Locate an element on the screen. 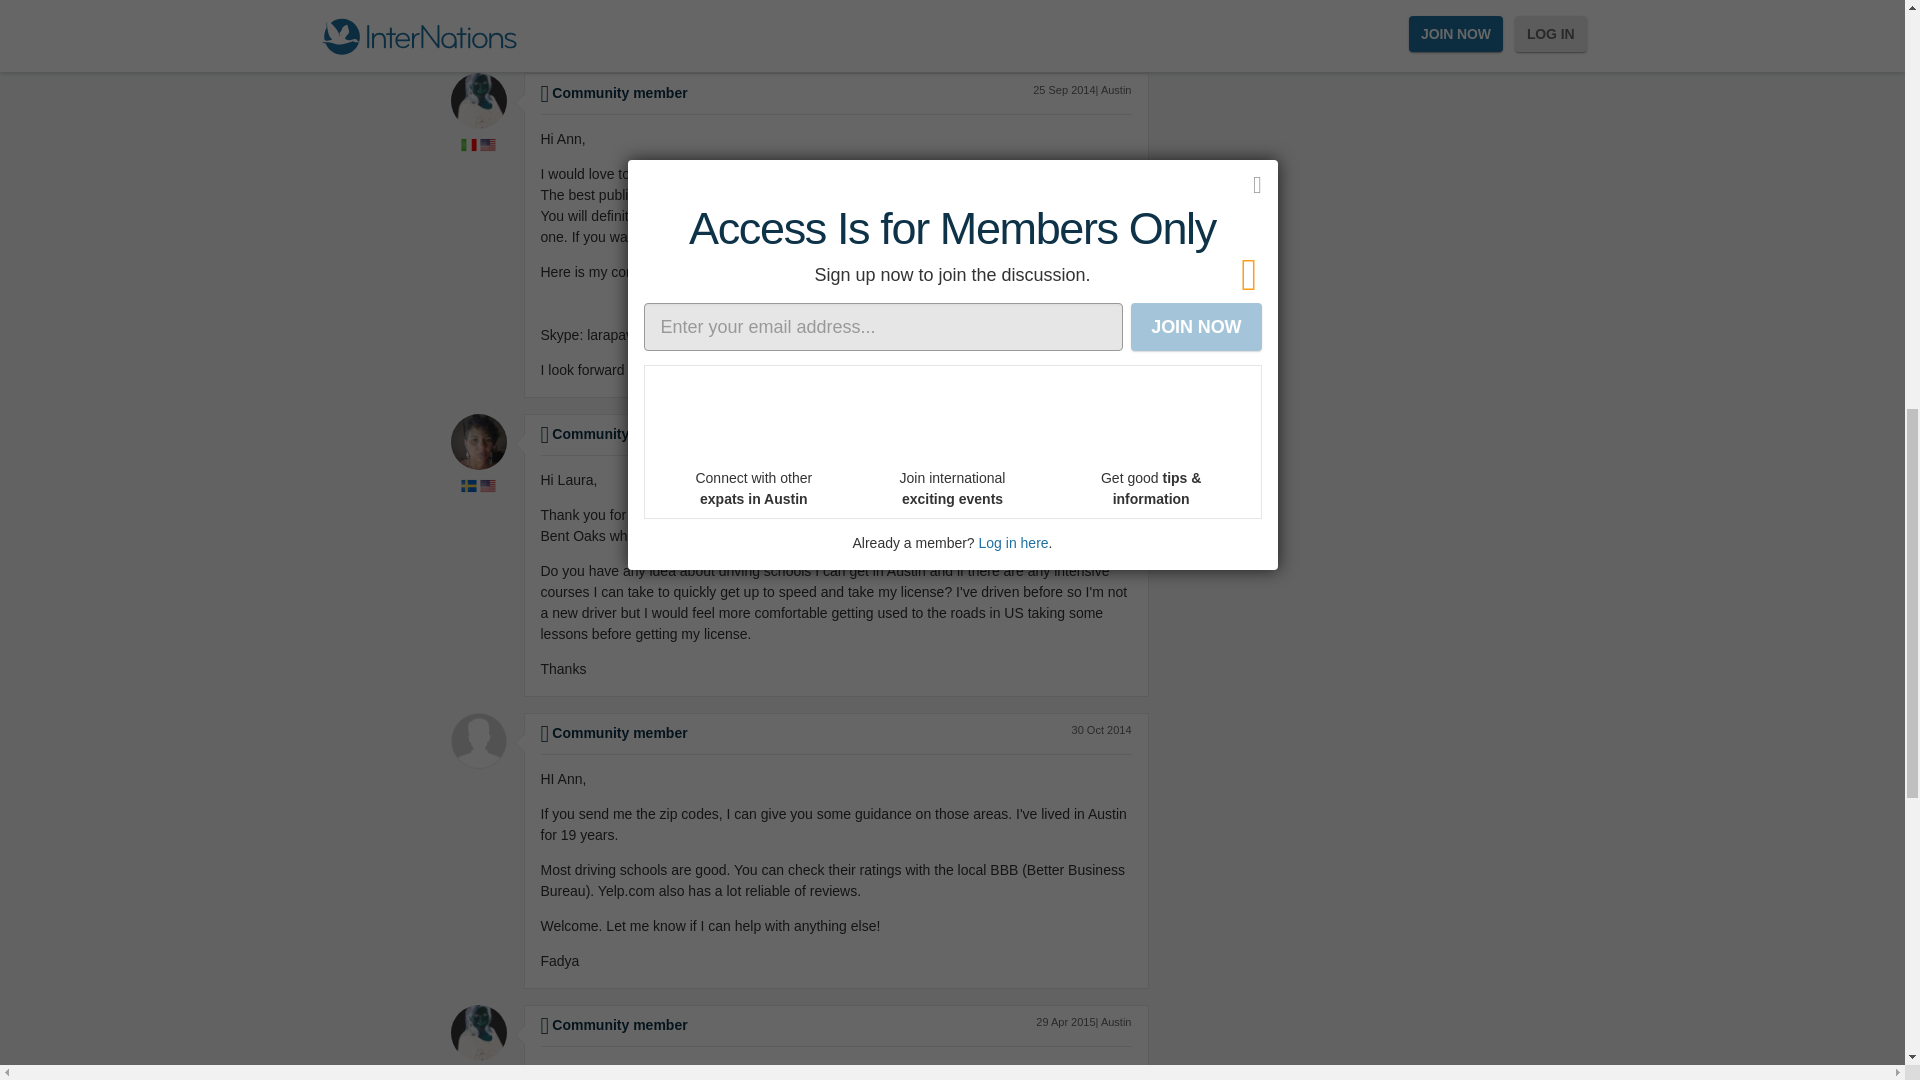 The width and height of the screenshot is (1920, 1080). From Italy is located at coordinates (468, 1074).